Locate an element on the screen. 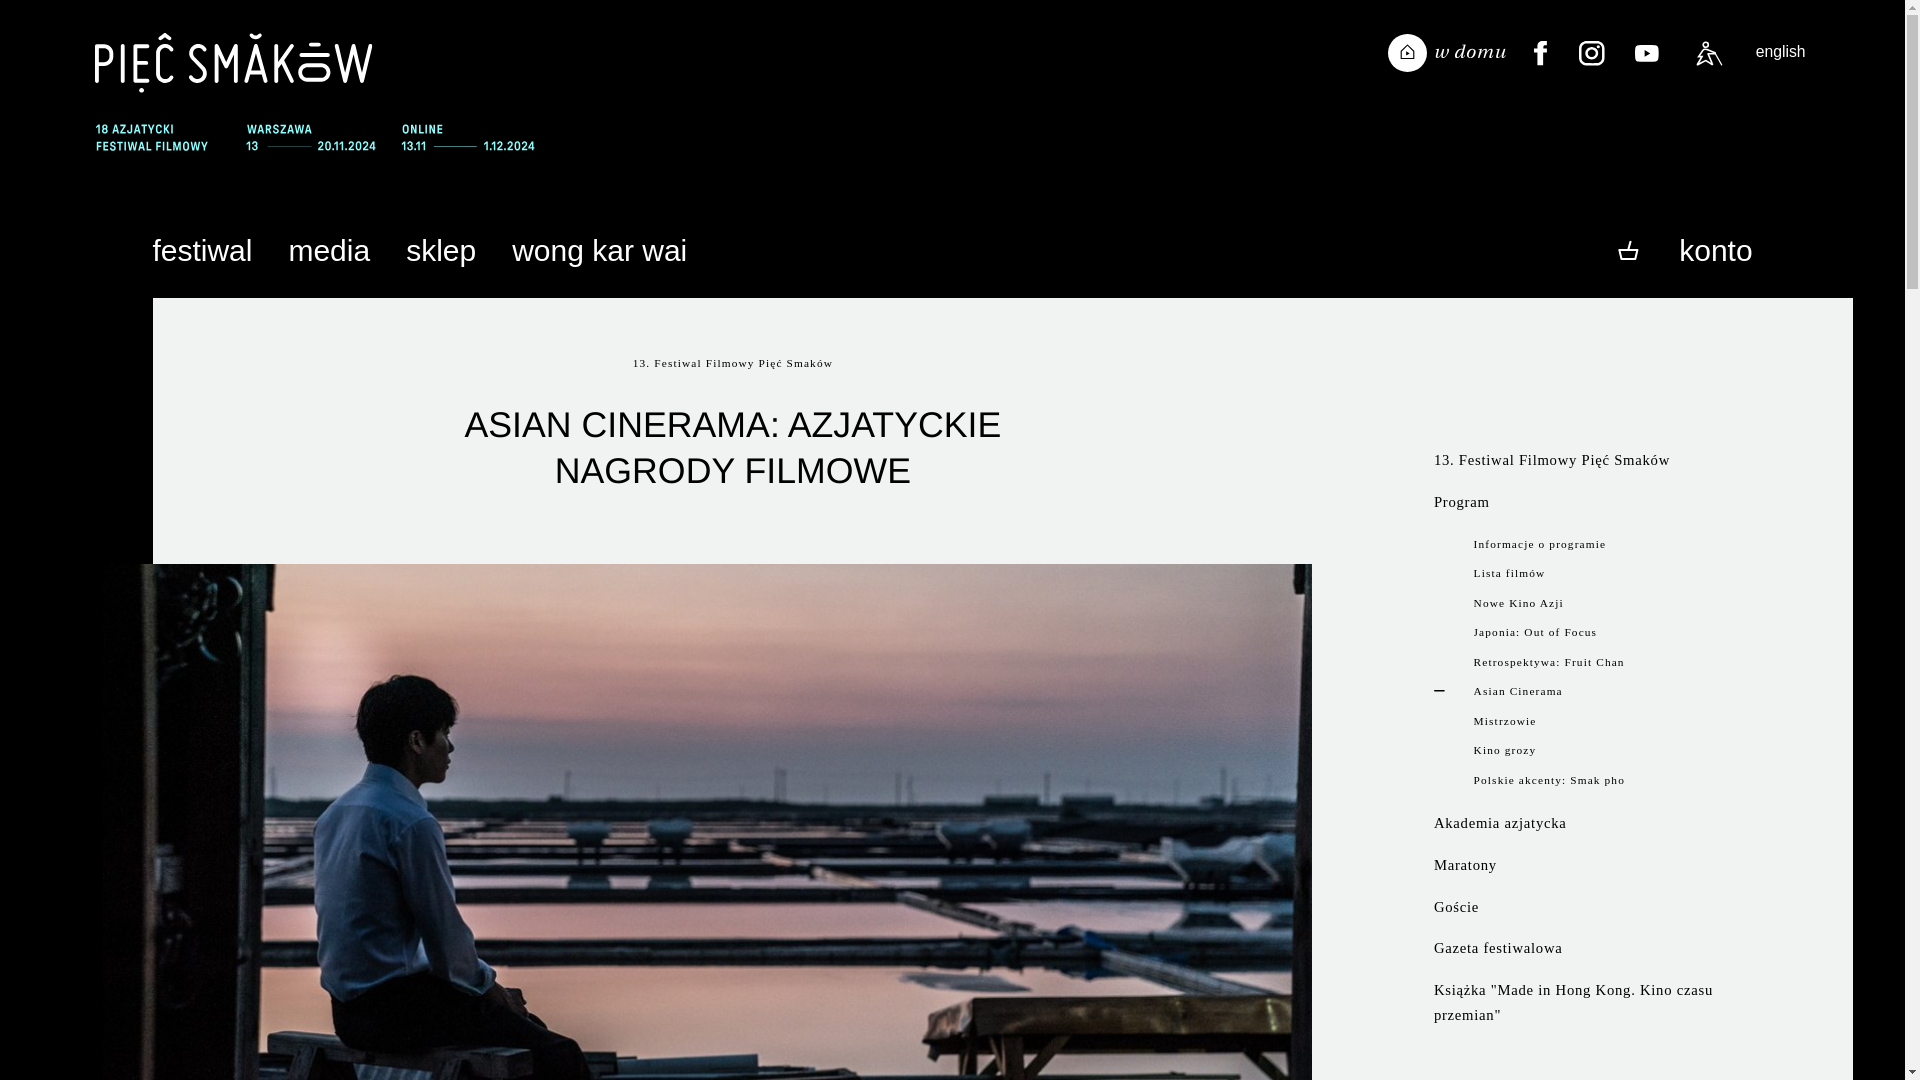  english is located at coordinates (1781, 51).